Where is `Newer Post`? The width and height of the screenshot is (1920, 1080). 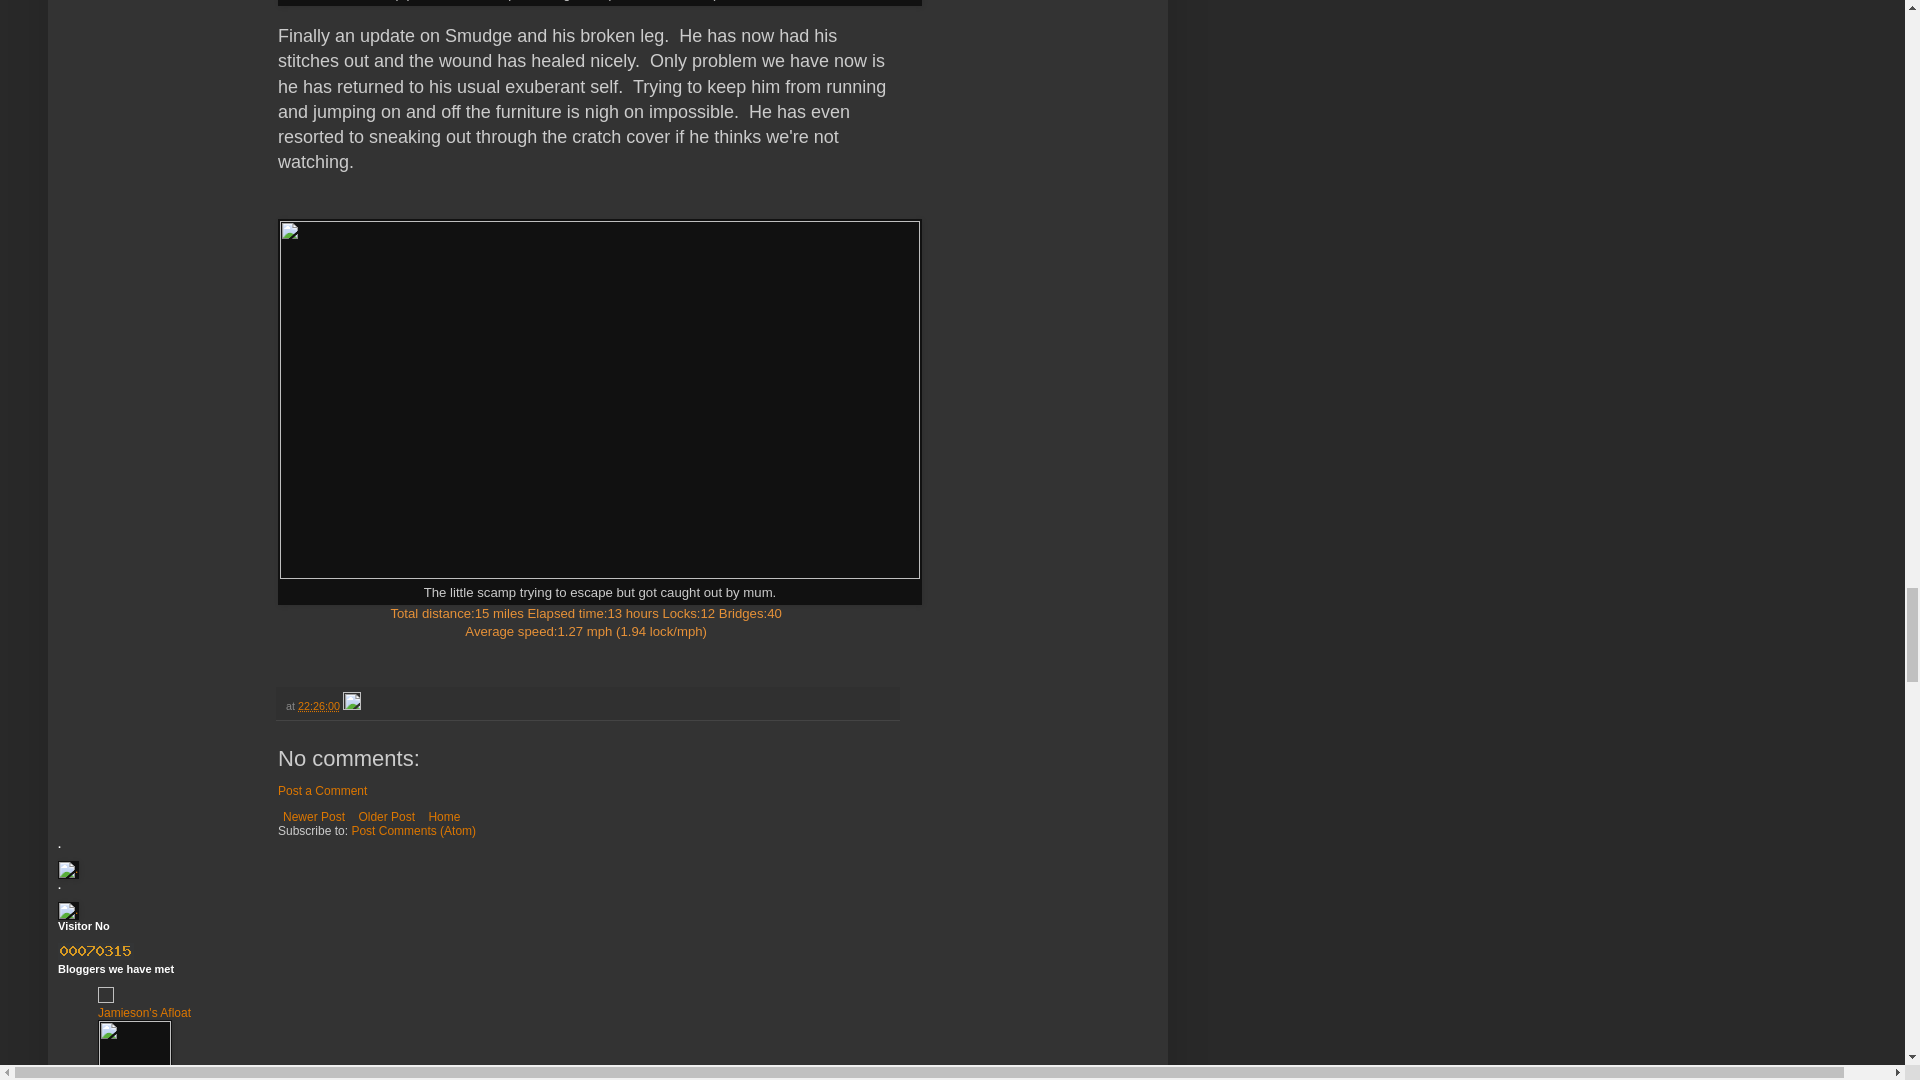 Newer Post is located at coordinates (314, 816).